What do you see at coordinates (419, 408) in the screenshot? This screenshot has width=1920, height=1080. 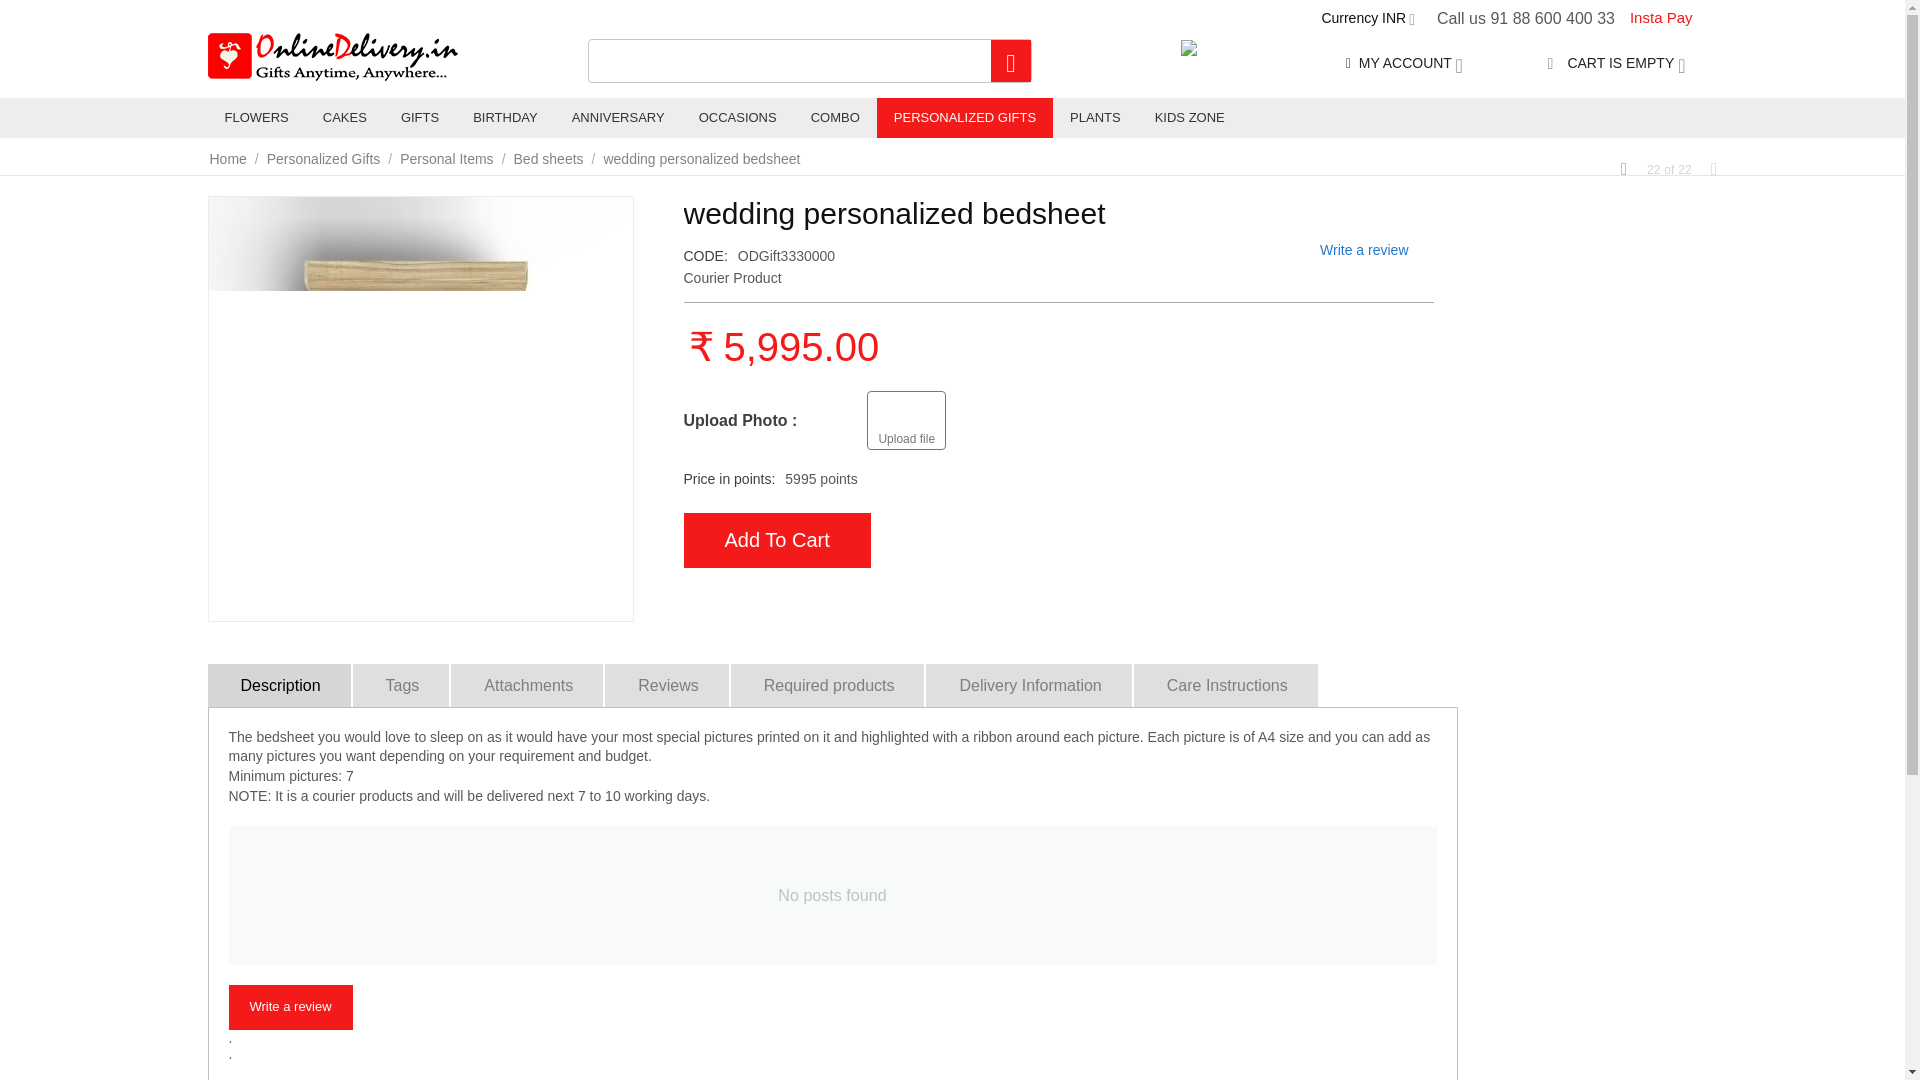 I see `wedding personalized bedsheet` at bounding box center [419, 408].